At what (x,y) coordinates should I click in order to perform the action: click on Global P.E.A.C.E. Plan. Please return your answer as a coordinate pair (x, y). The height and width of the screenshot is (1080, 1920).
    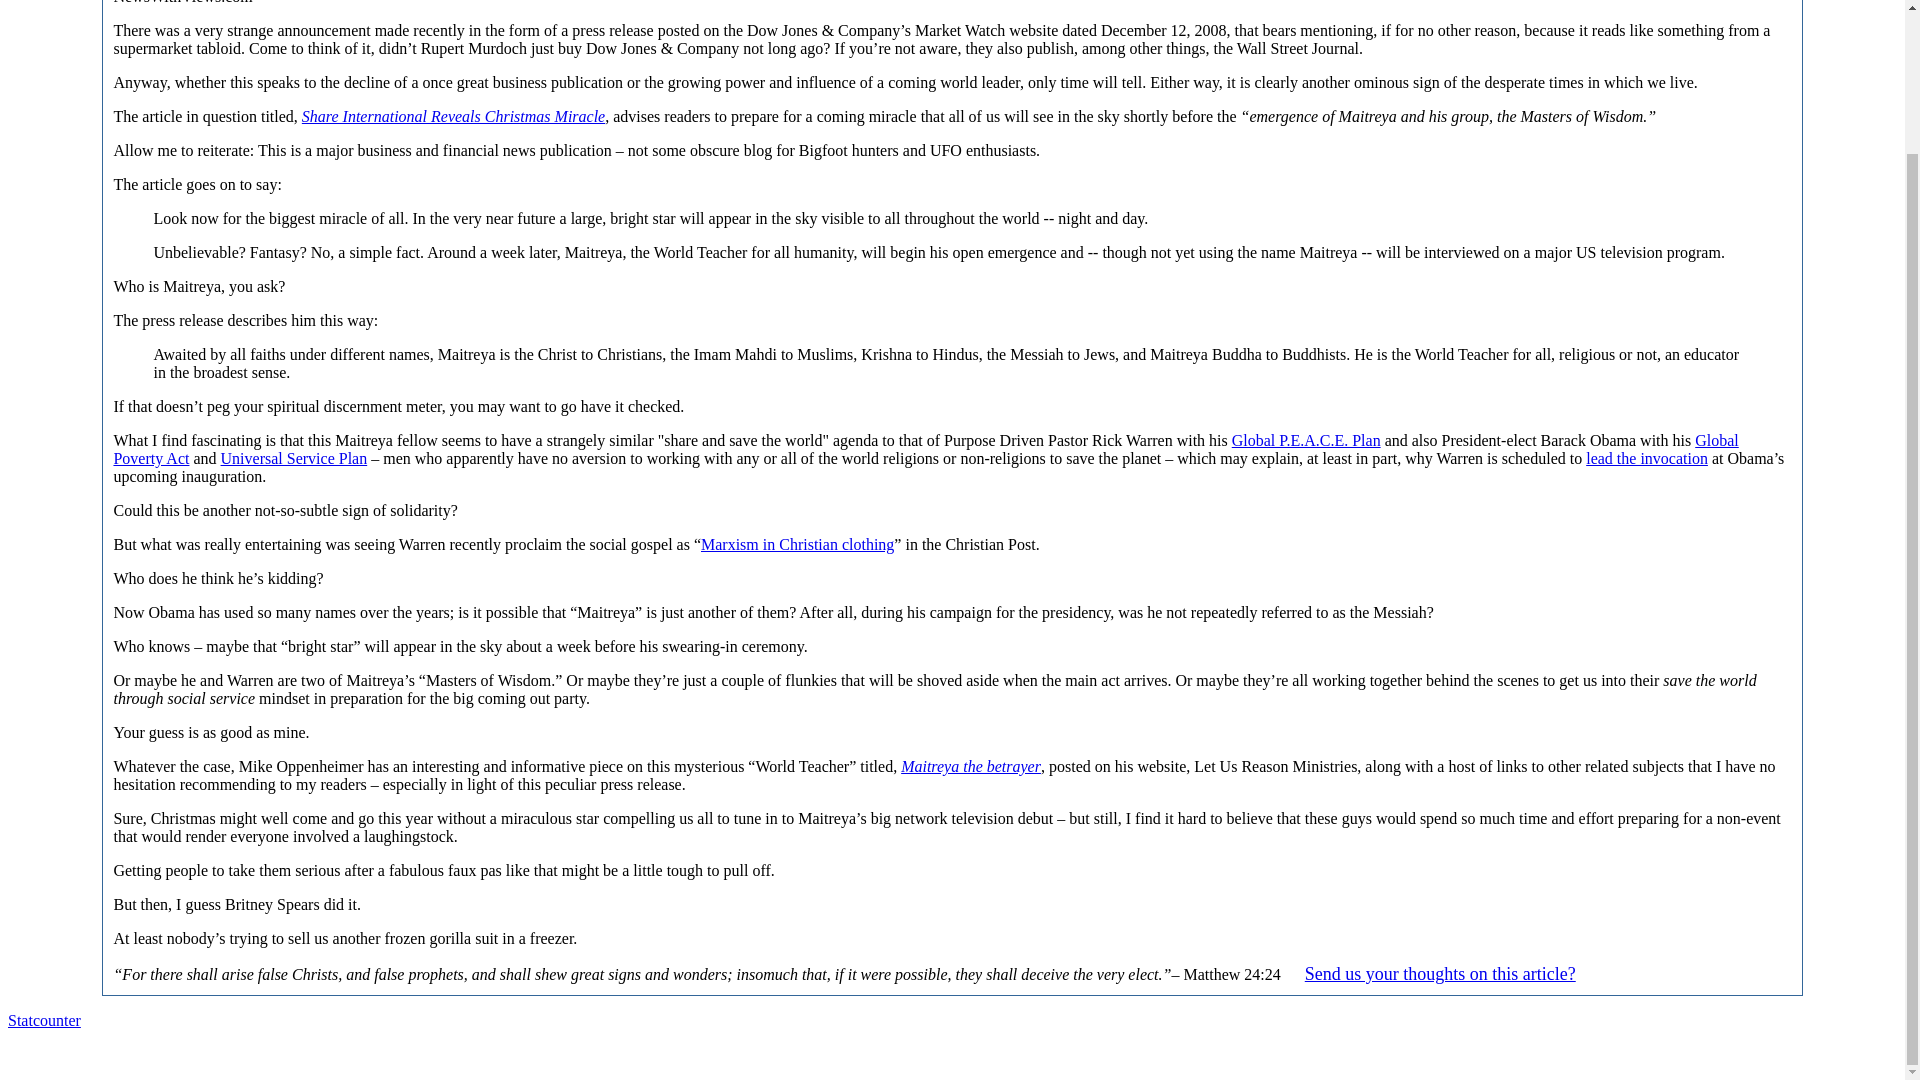
    Looking at the image, I should click on (1306, 440).